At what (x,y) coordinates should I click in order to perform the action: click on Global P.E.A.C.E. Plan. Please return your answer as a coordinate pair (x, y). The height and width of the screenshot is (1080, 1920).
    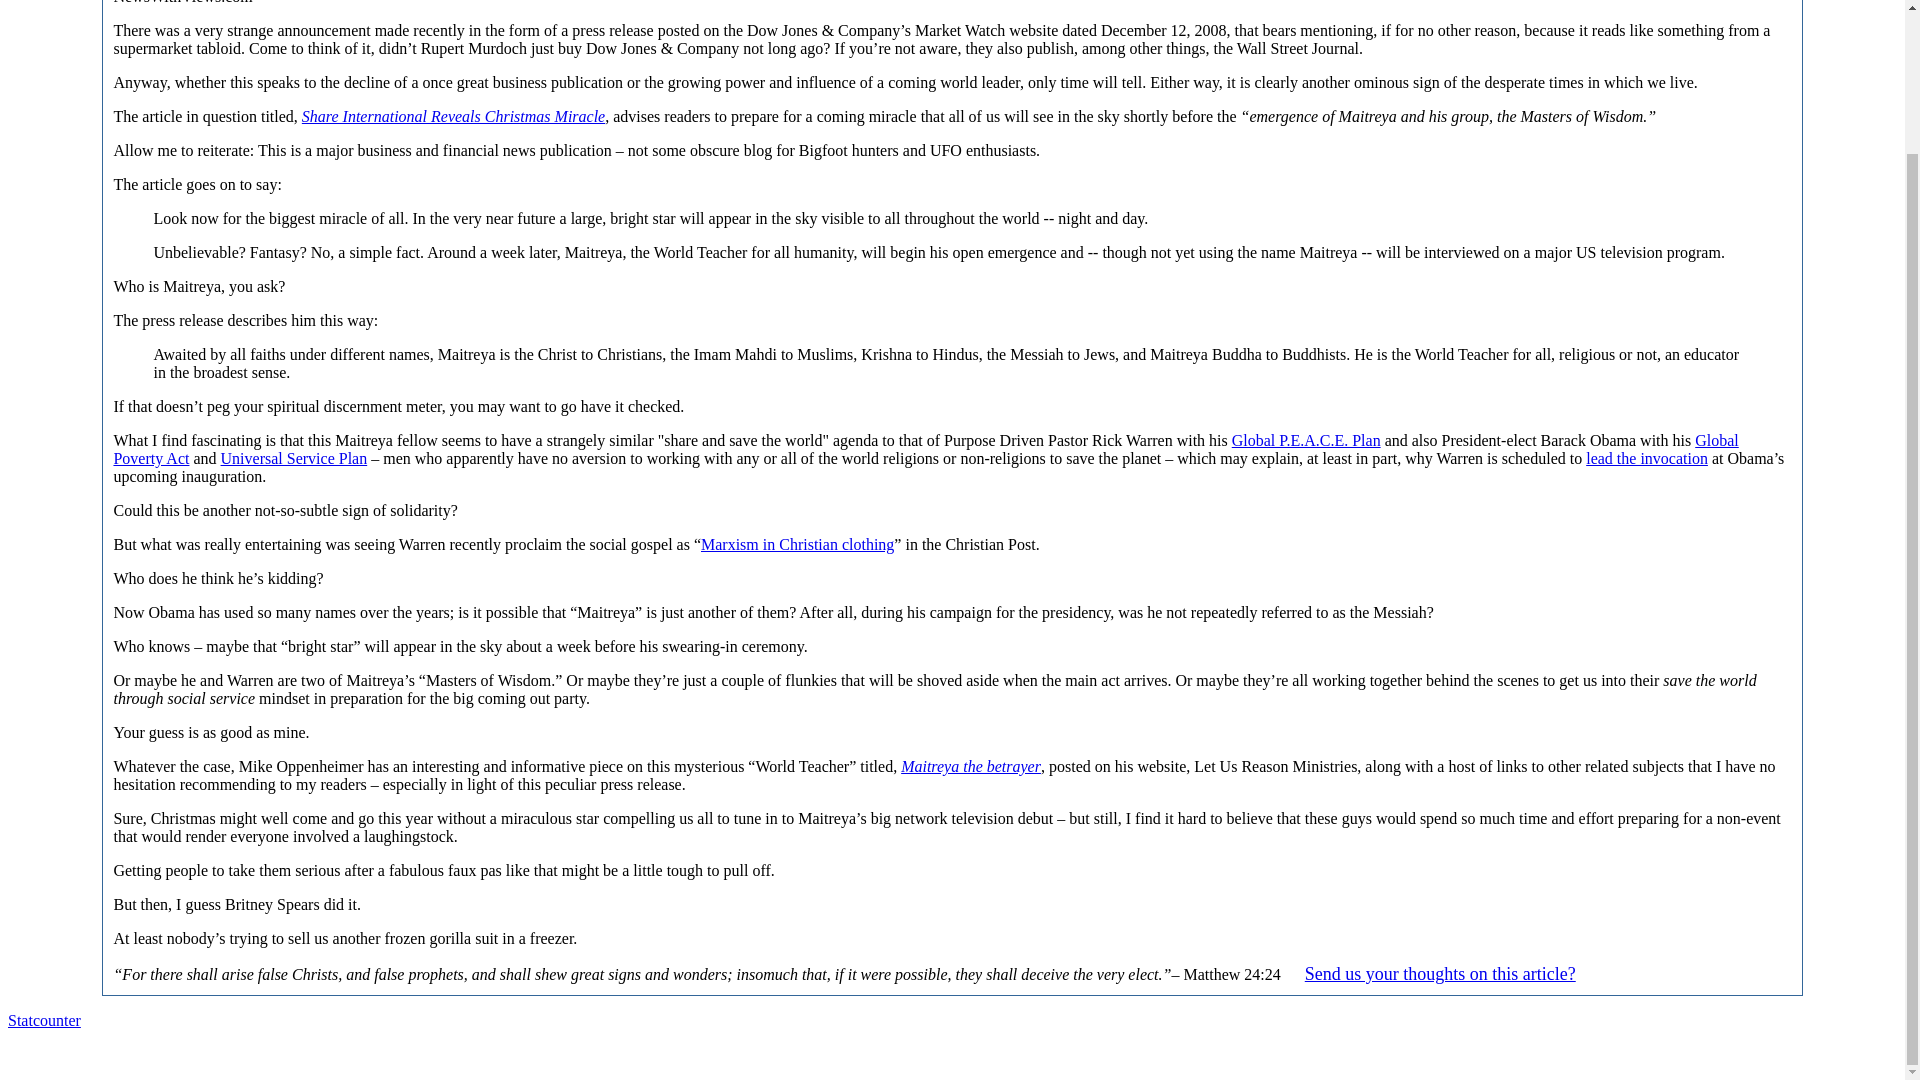
    Looking at the image, I should click on (1306, 440).